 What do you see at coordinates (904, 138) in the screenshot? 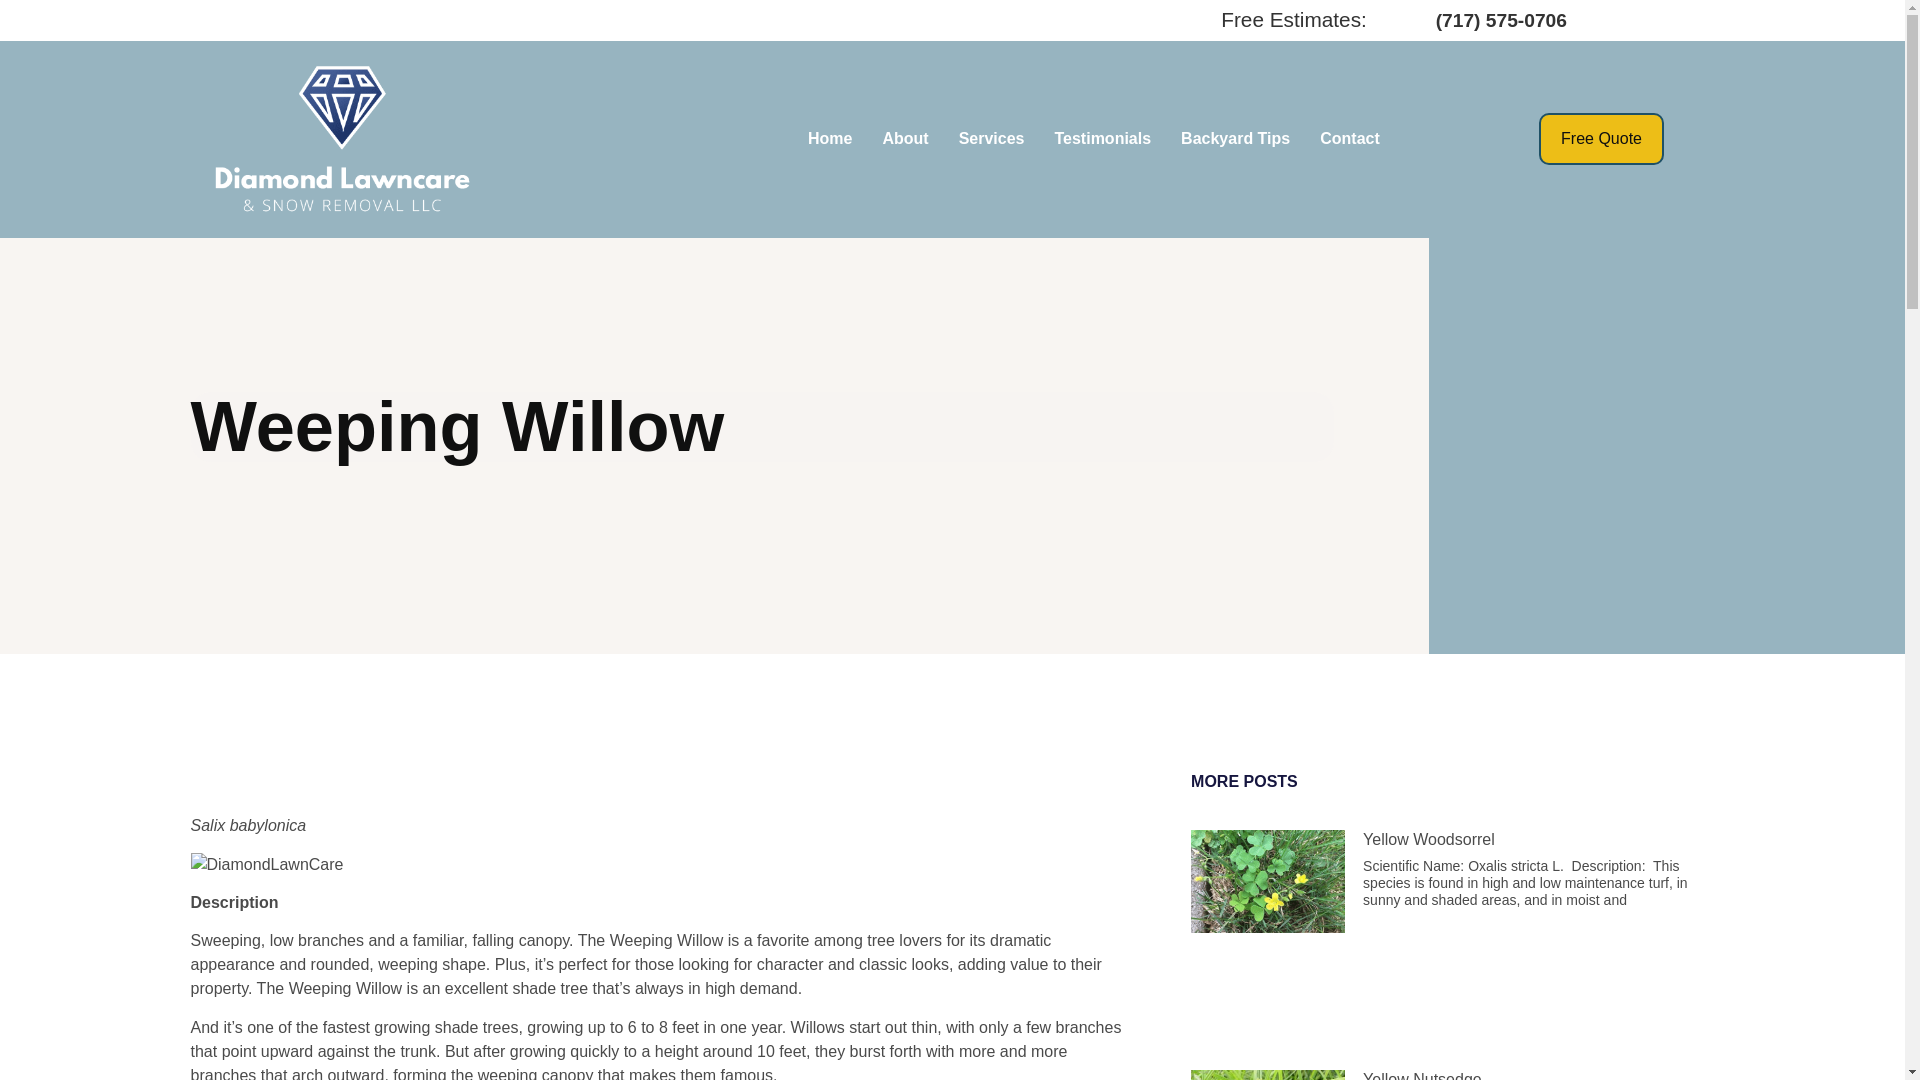
I see `About` at bounding box center [904, 138].